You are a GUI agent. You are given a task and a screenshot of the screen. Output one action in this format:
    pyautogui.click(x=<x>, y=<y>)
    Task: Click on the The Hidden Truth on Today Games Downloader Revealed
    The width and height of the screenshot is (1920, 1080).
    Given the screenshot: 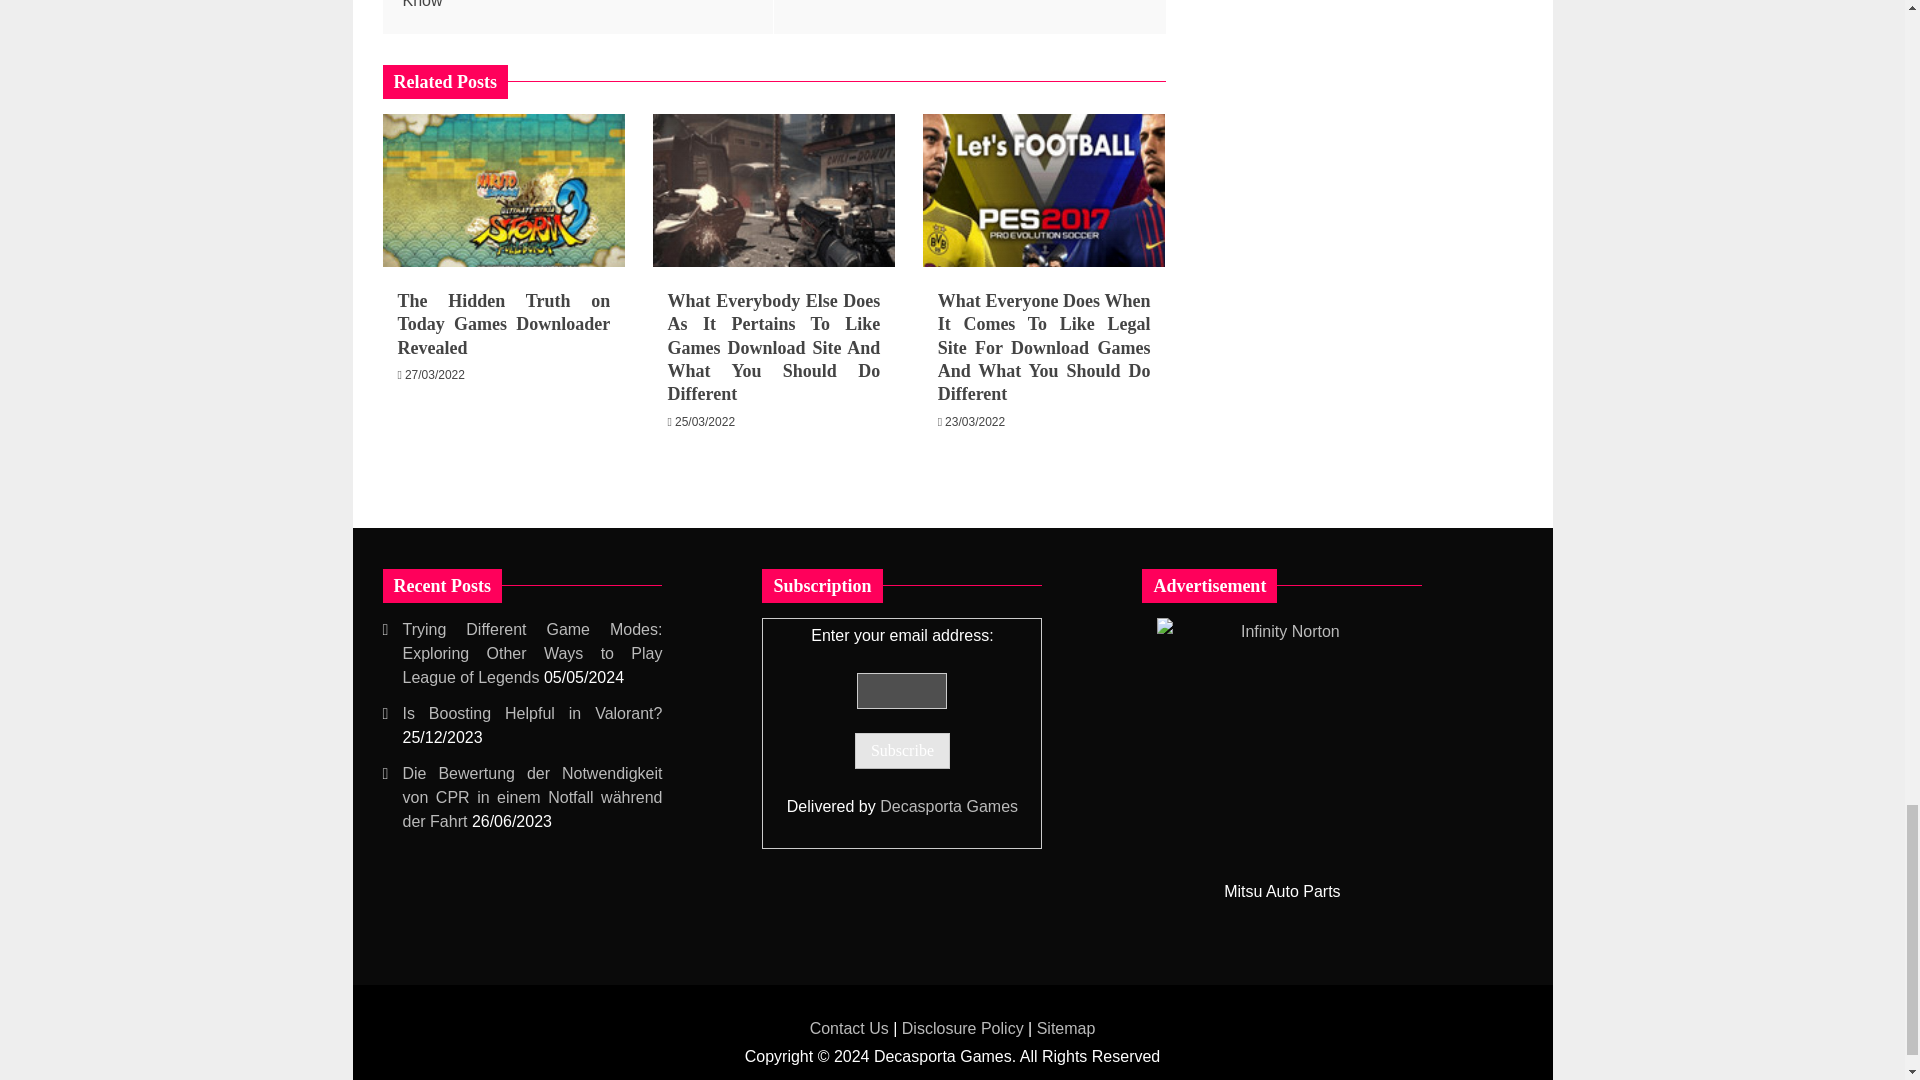 What is the action you would take?
    pyautogui.click(x=504, y=324)
    